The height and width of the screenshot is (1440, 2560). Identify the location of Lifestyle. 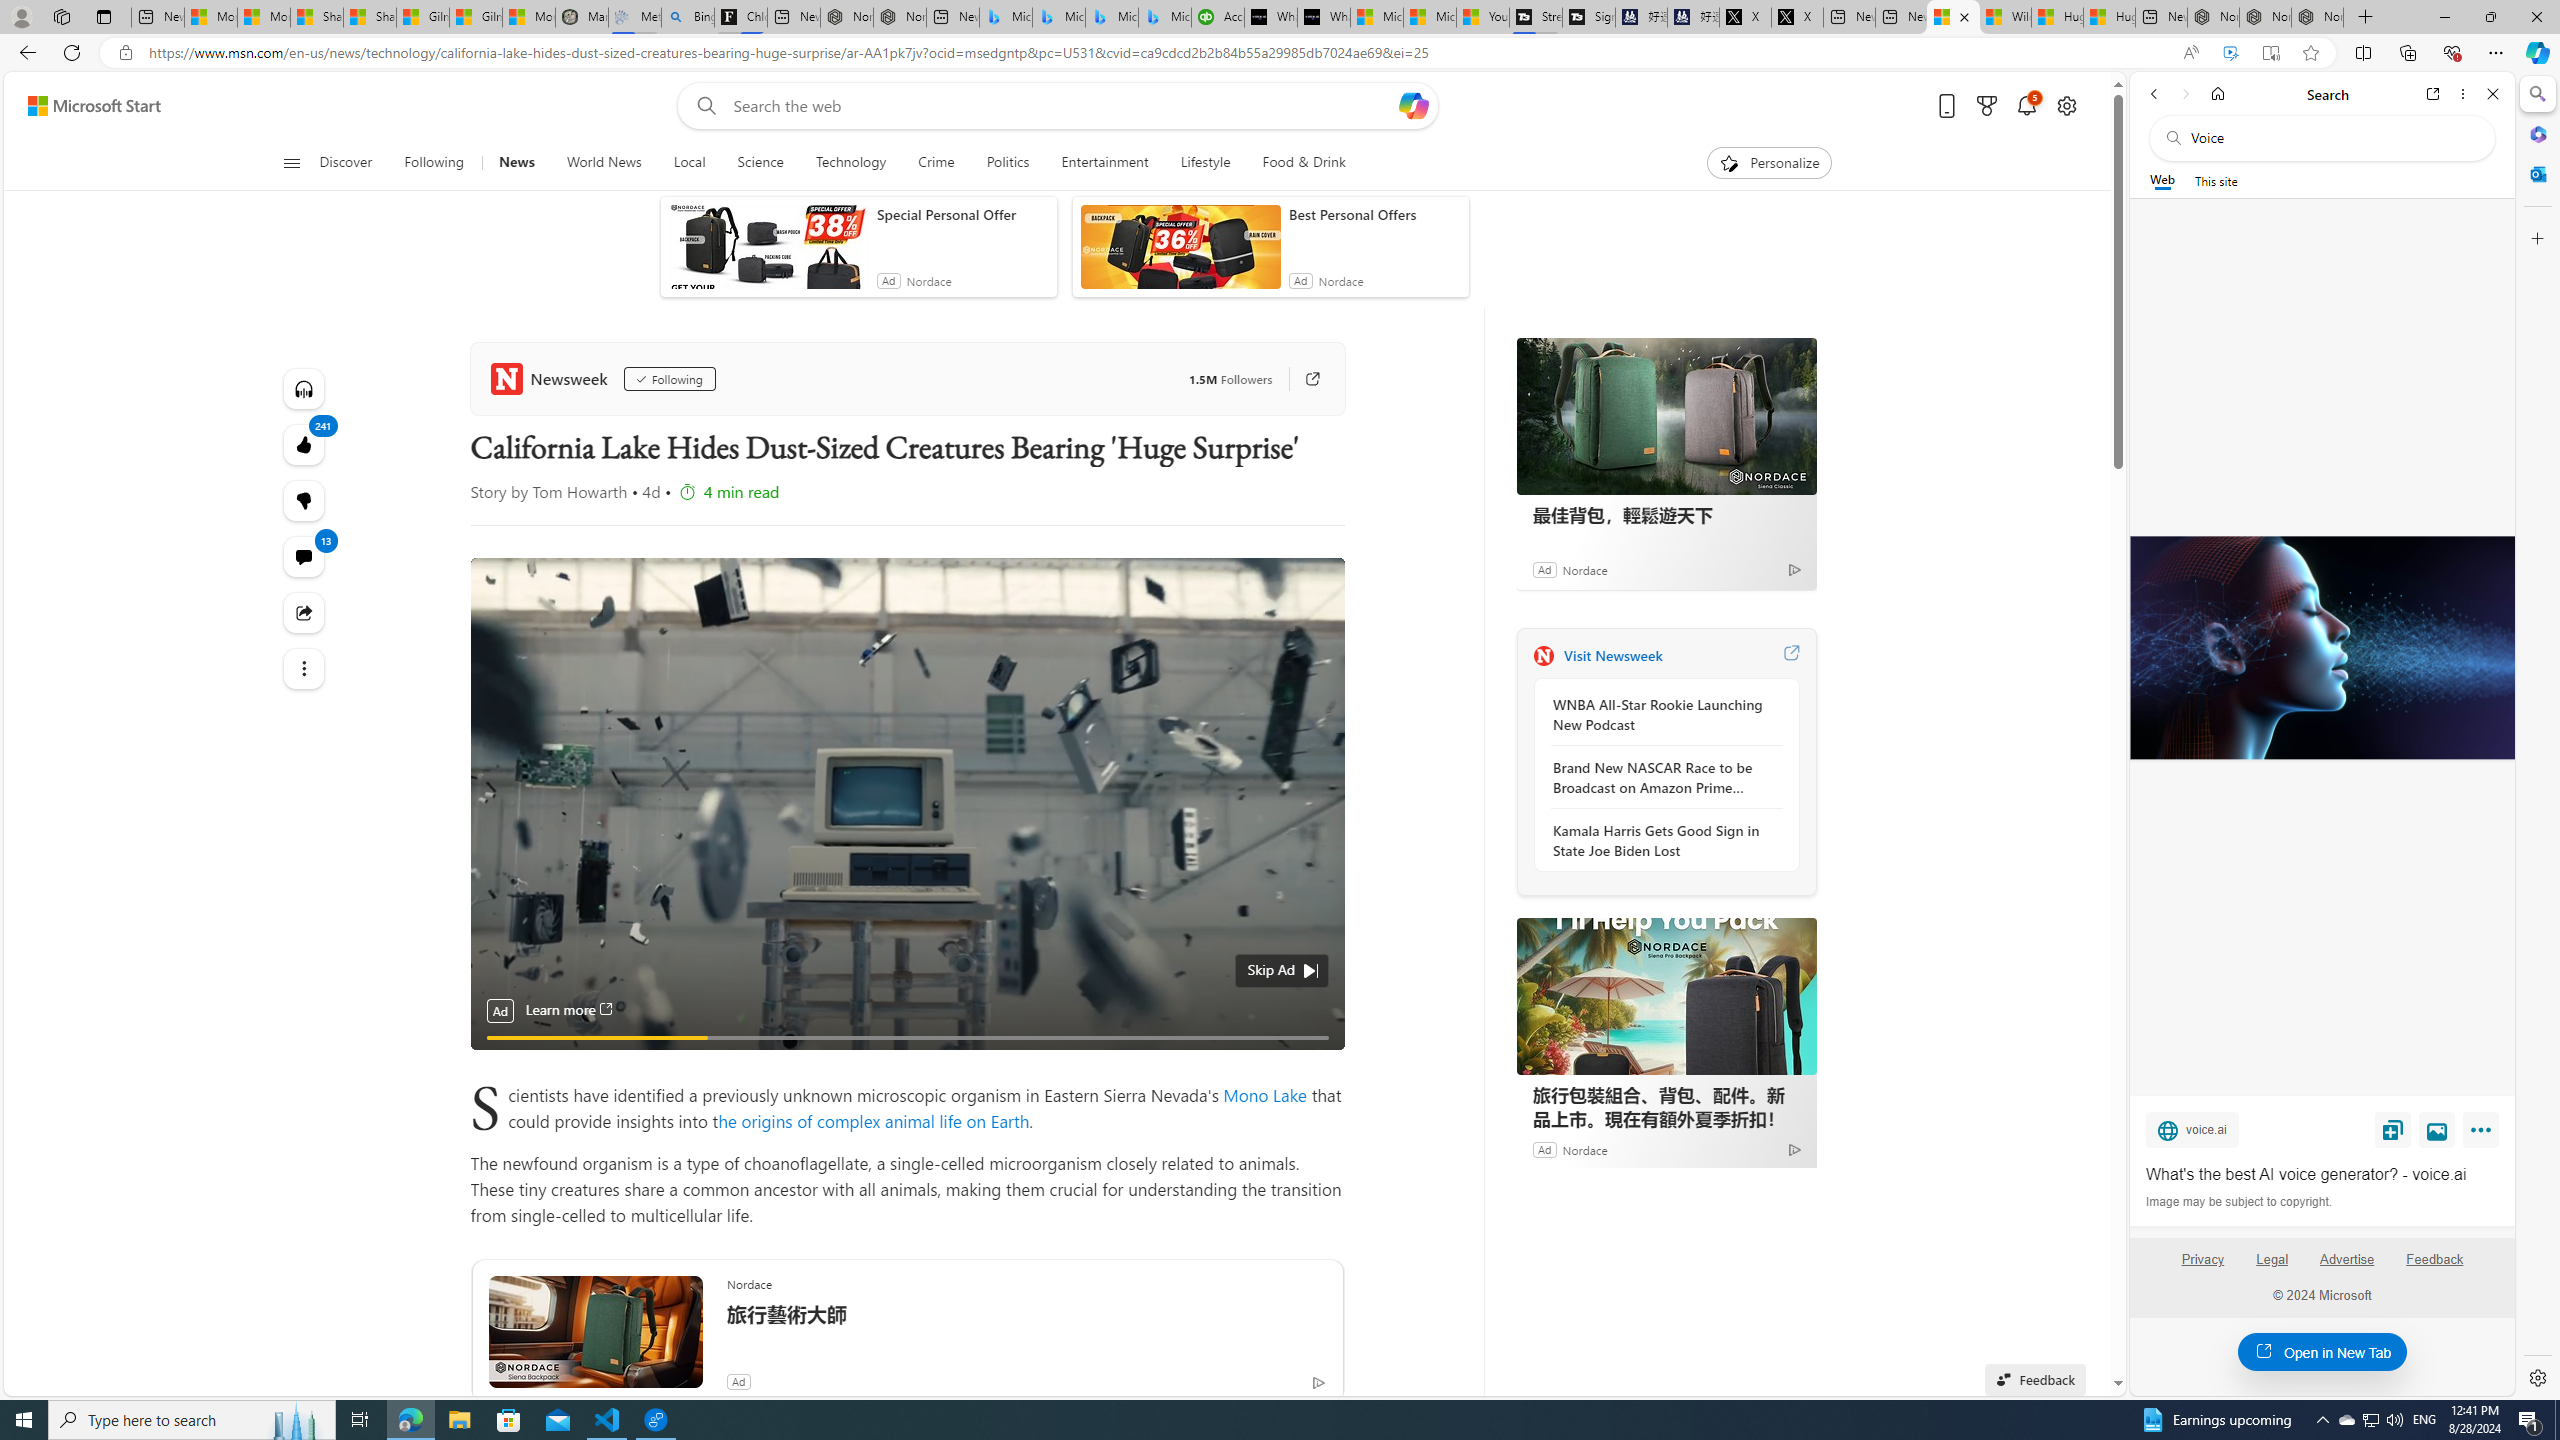
(1205, 163).